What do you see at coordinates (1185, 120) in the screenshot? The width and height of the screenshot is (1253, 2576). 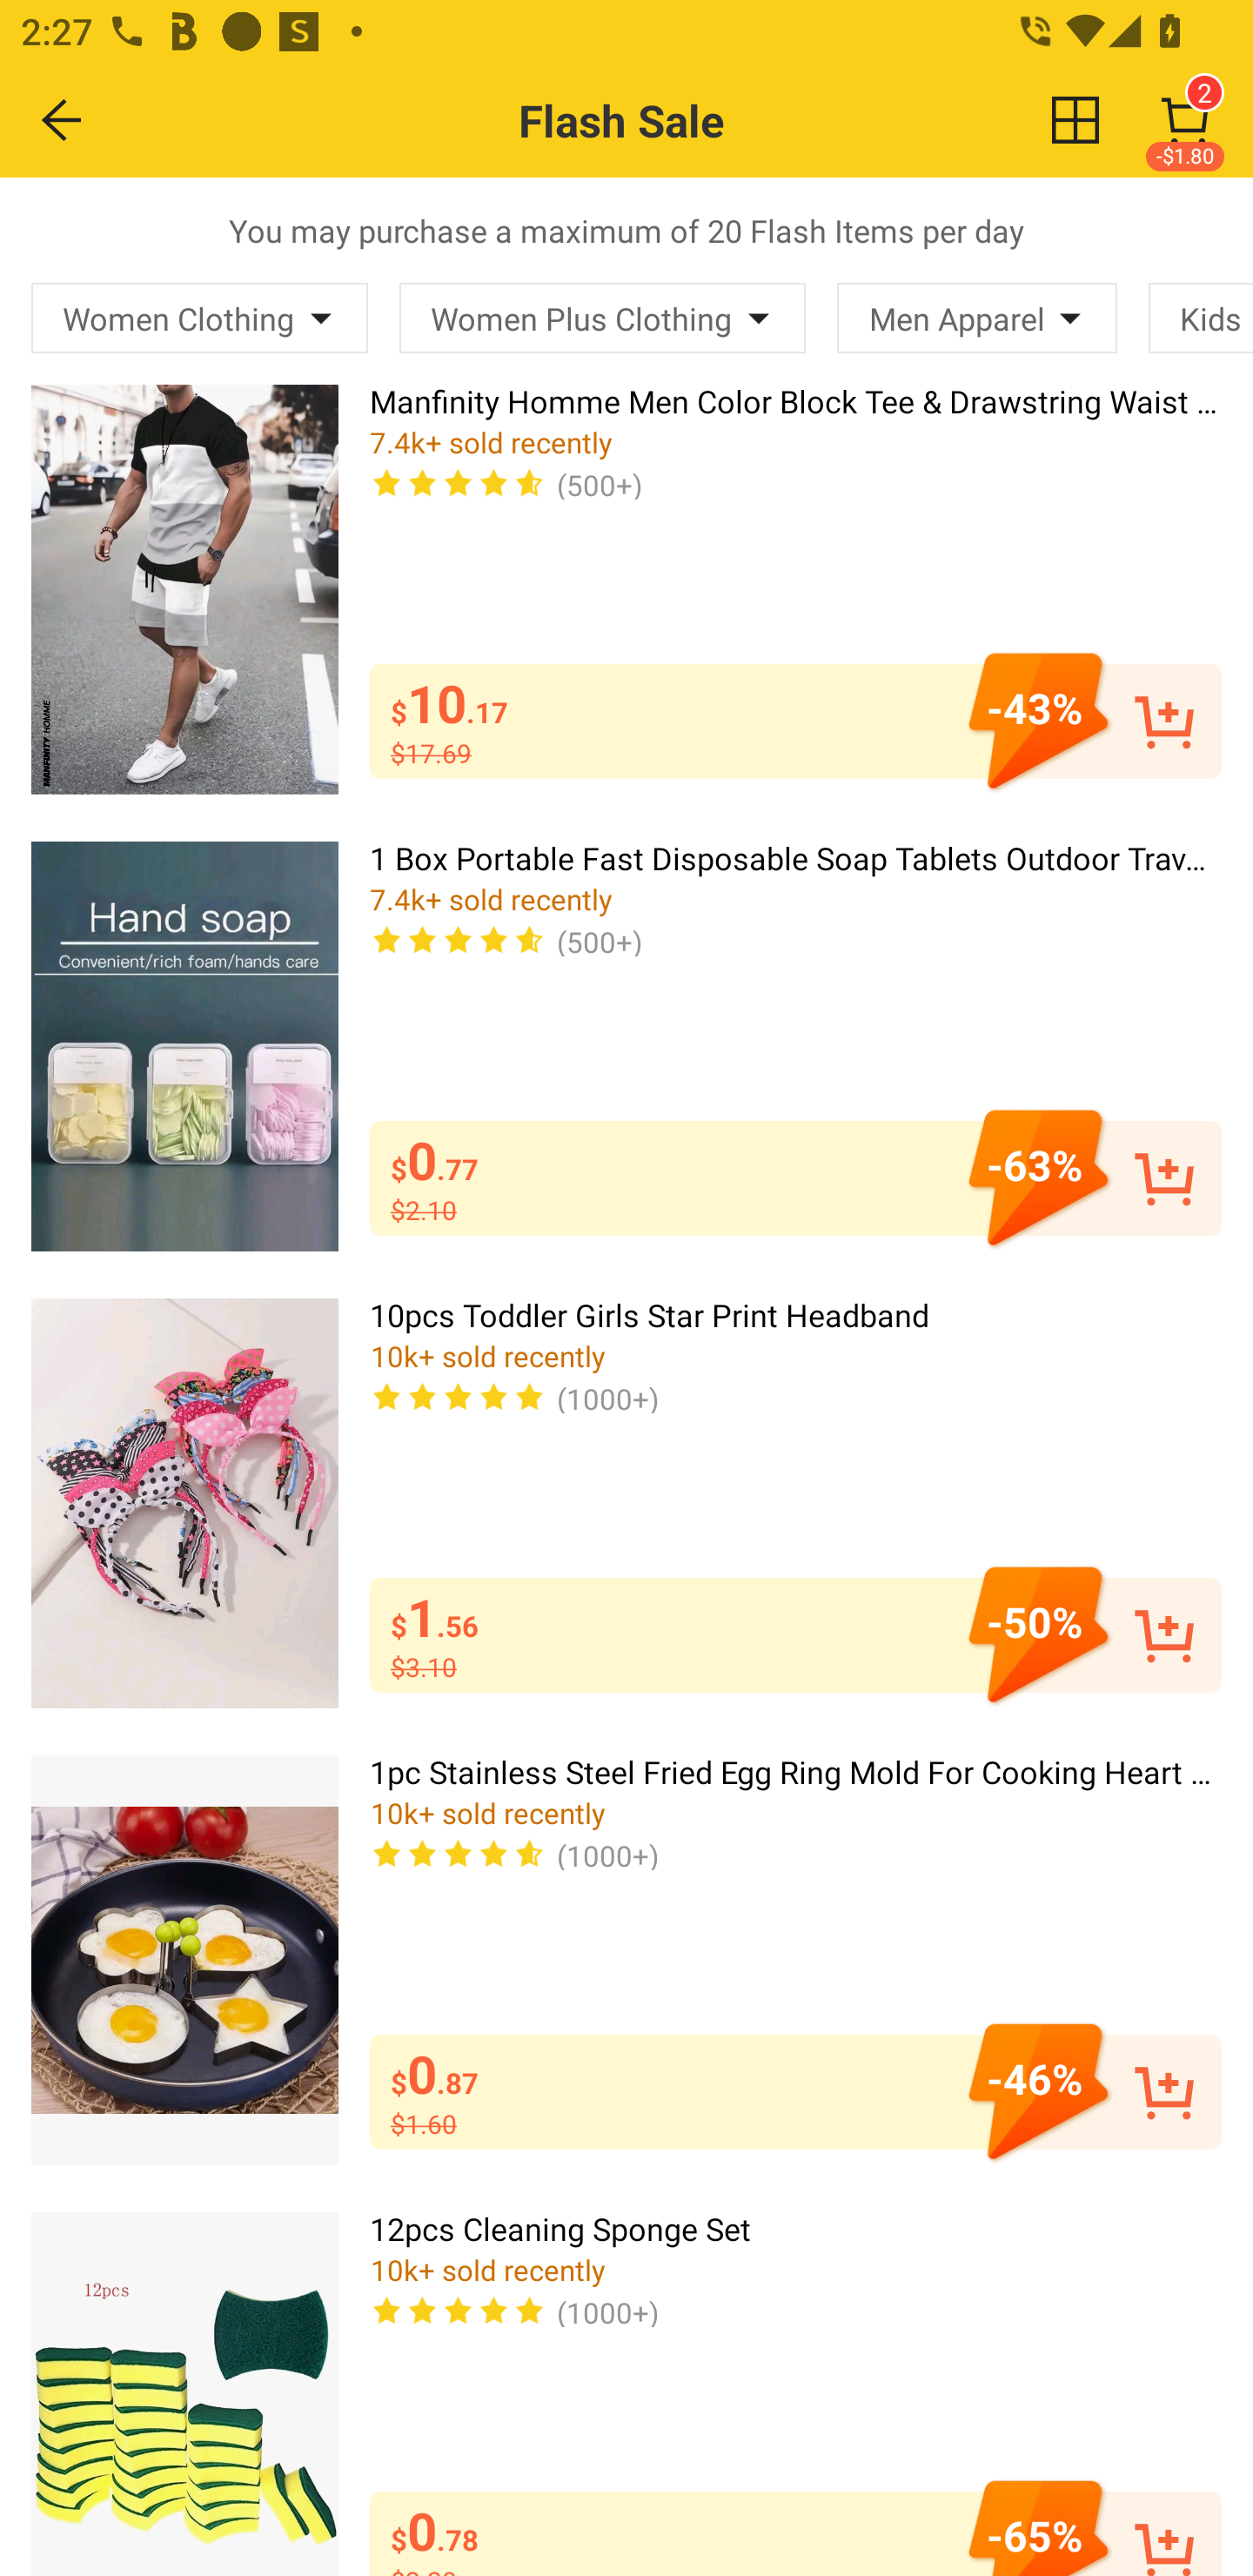 I see `2 -$1.80` at bounding box center [1185, 120].